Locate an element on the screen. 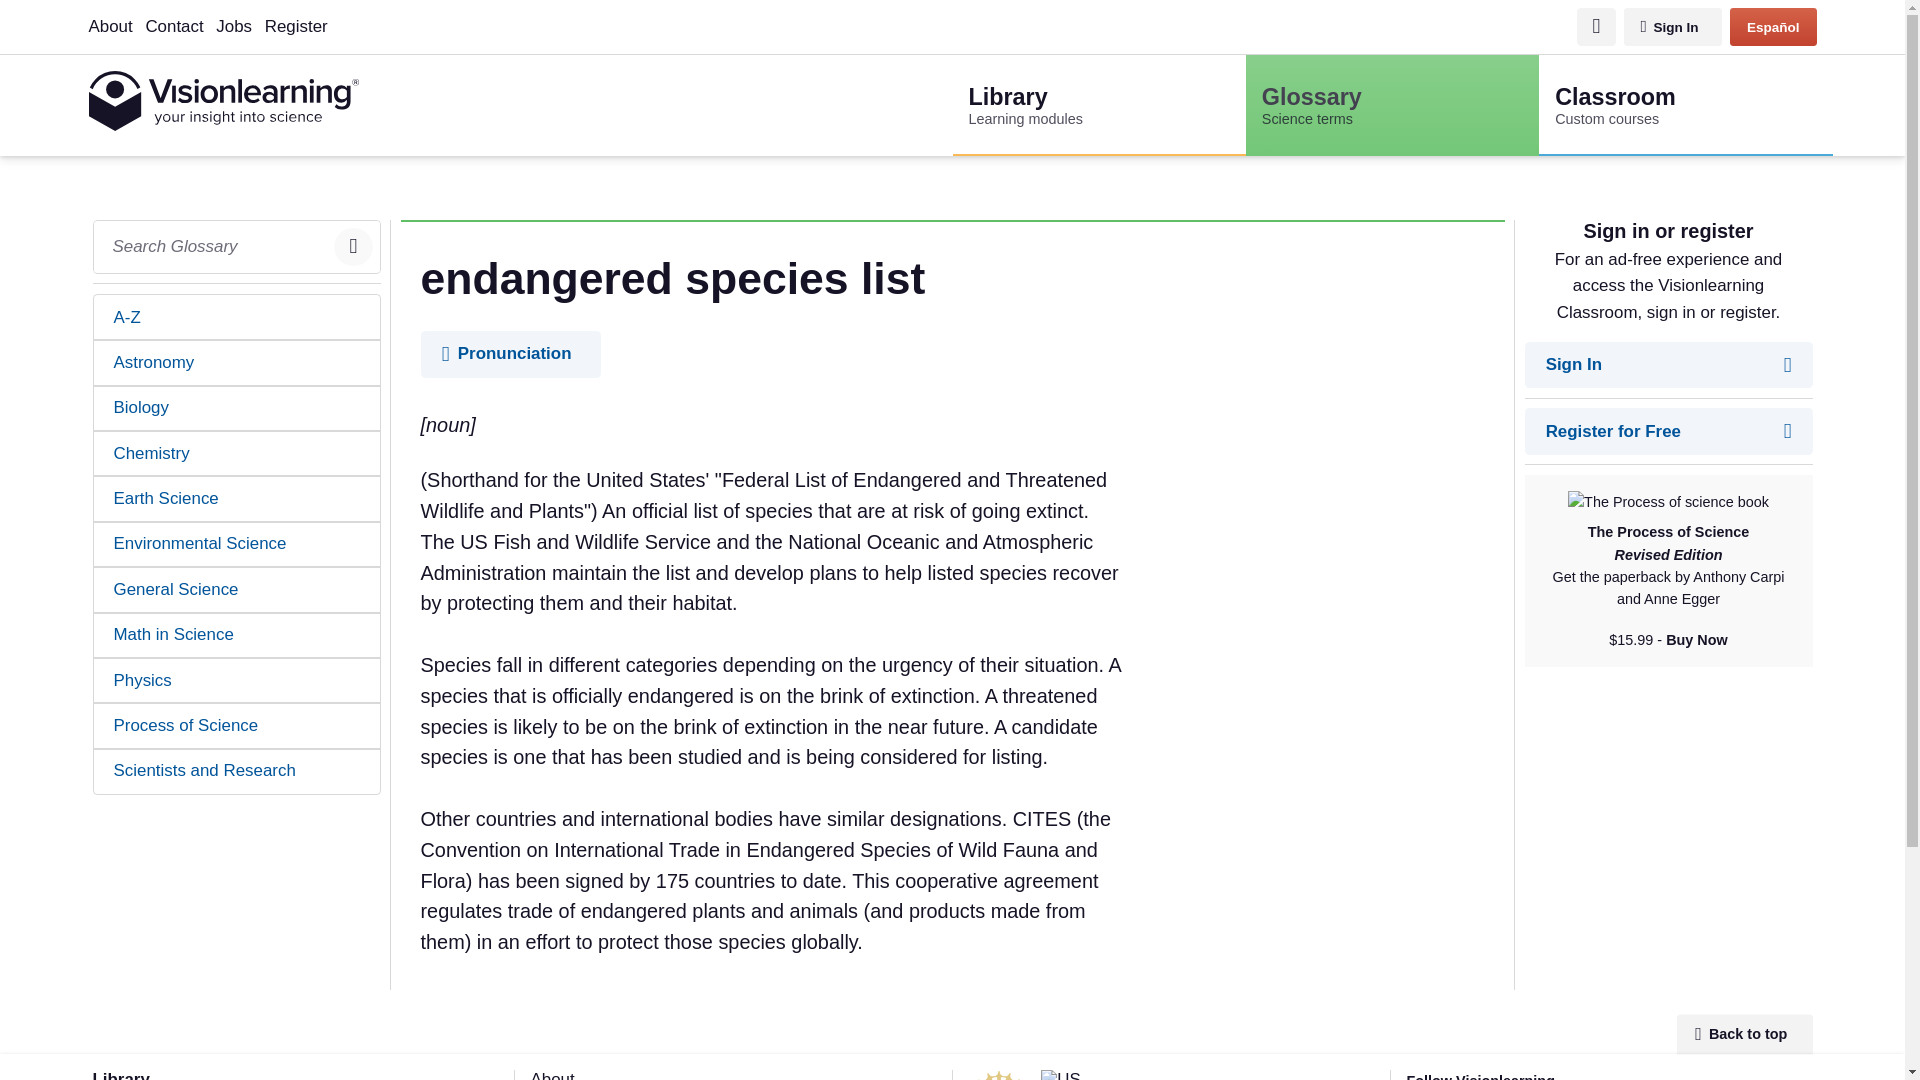 The width and height of the screenshot is (1920, 1080). Earth Science is located at coordinates (237, 498).